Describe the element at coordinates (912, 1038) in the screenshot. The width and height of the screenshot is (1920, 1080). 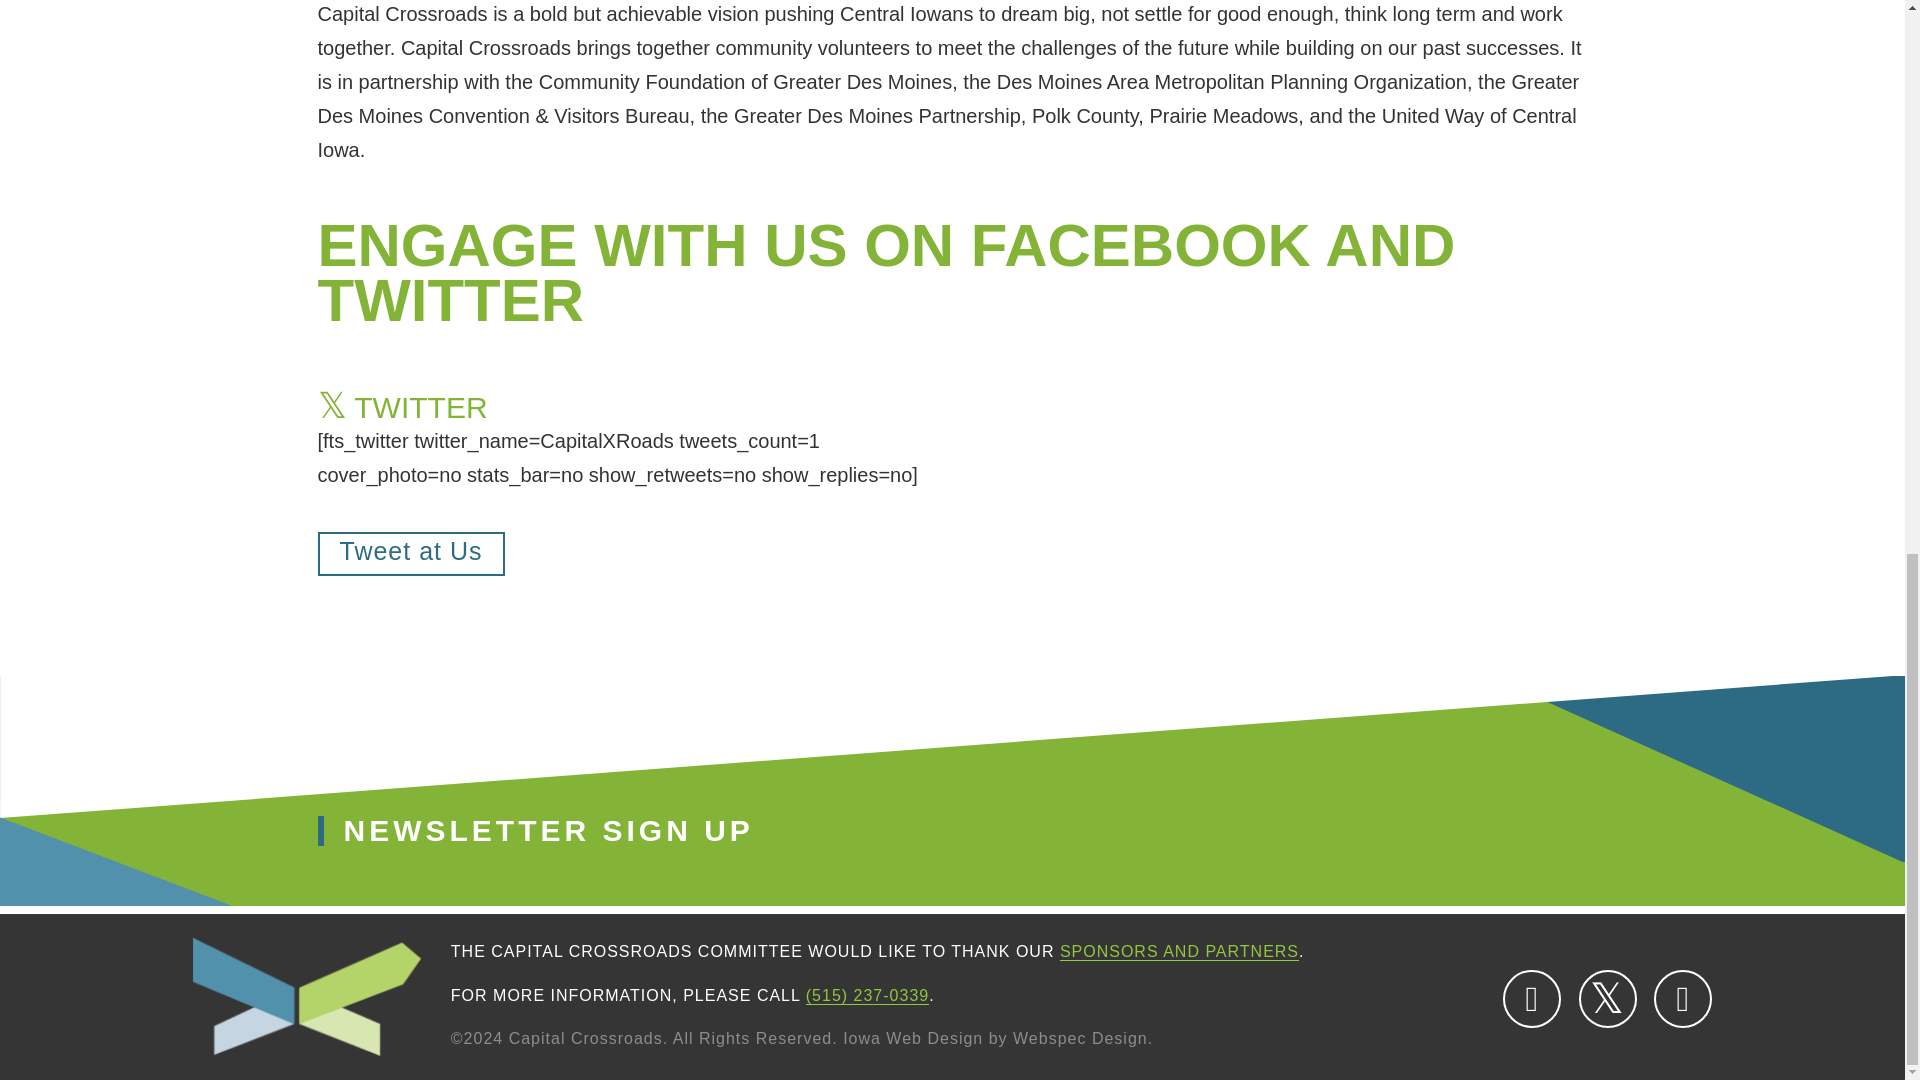
I see `Iowa Web Design` at that location.